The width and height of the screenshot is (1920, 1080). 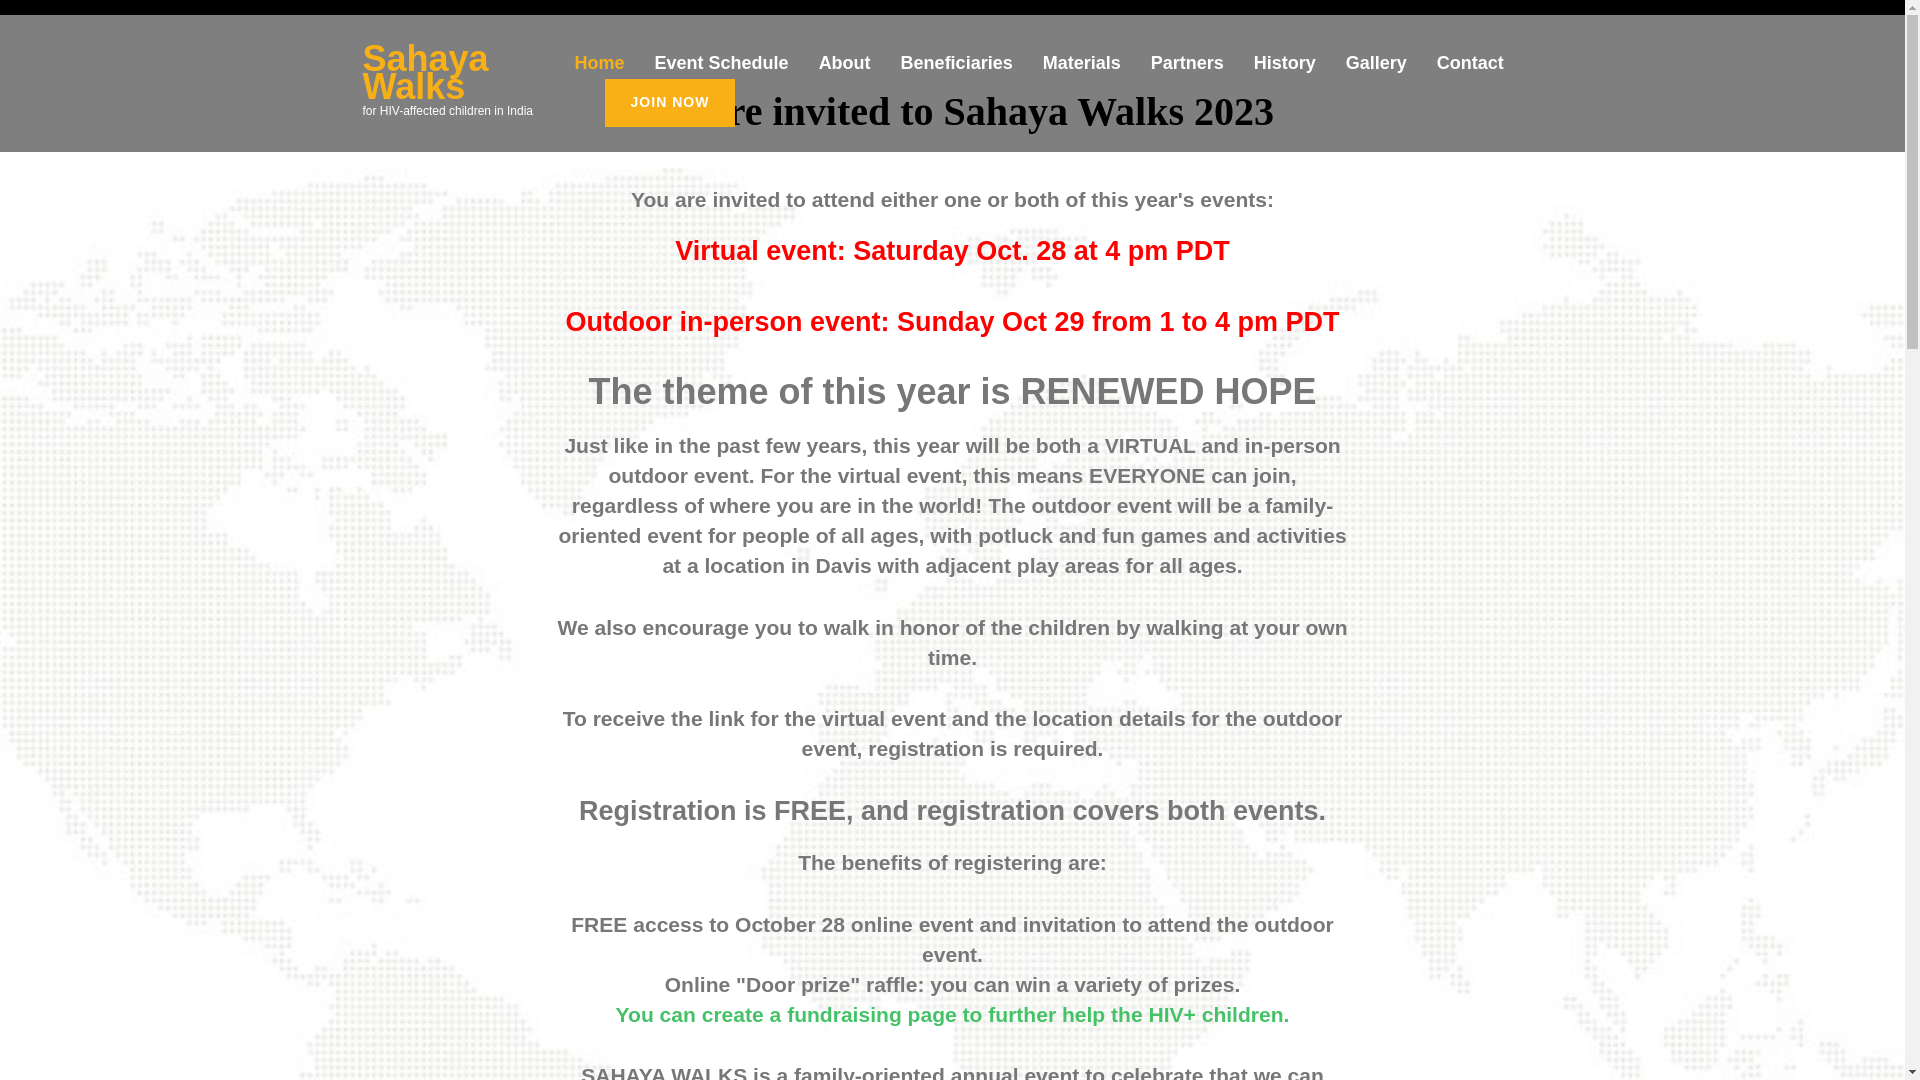 What do you see at coordinates (1284, 70) in the screenshot?
I see `History` at bounding box center [1284, 70].